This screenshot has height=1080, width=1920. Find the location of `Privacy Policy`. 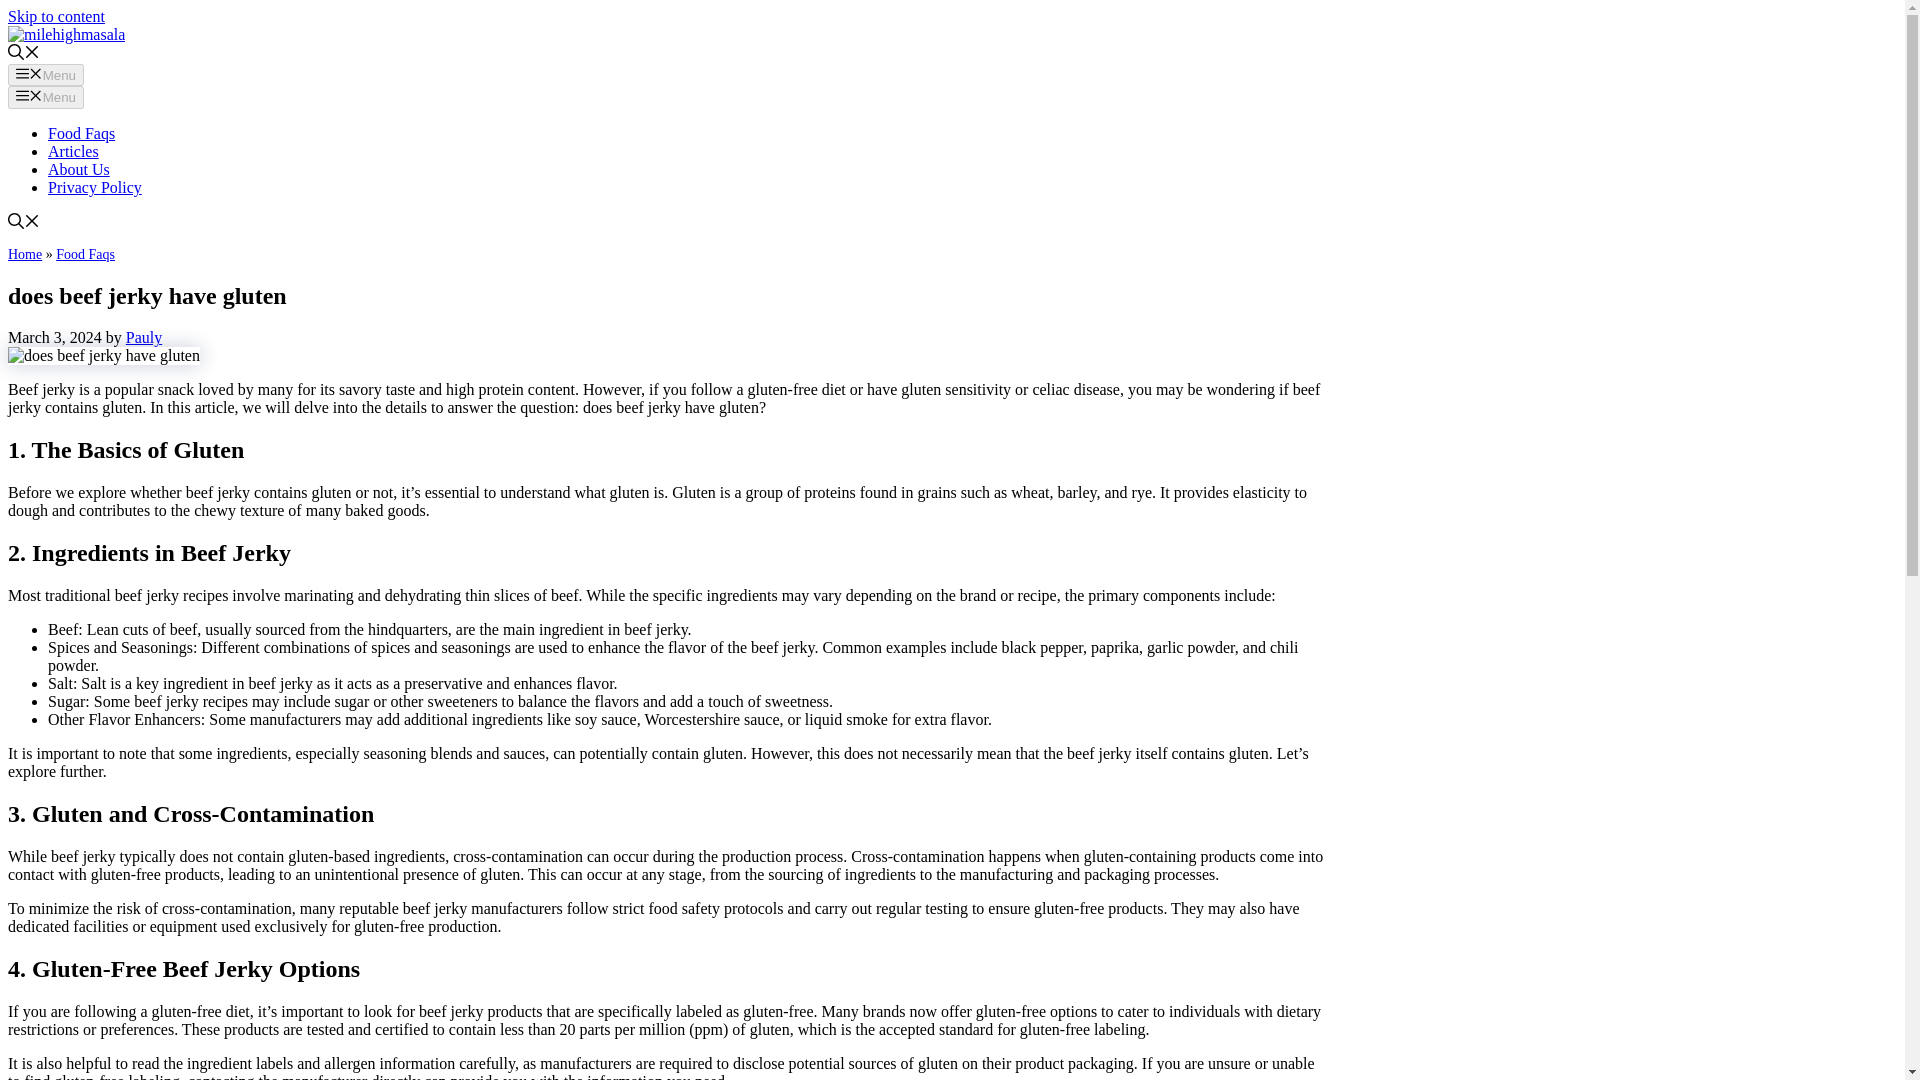

Privacy Policy is located at coordinates (95, 187).